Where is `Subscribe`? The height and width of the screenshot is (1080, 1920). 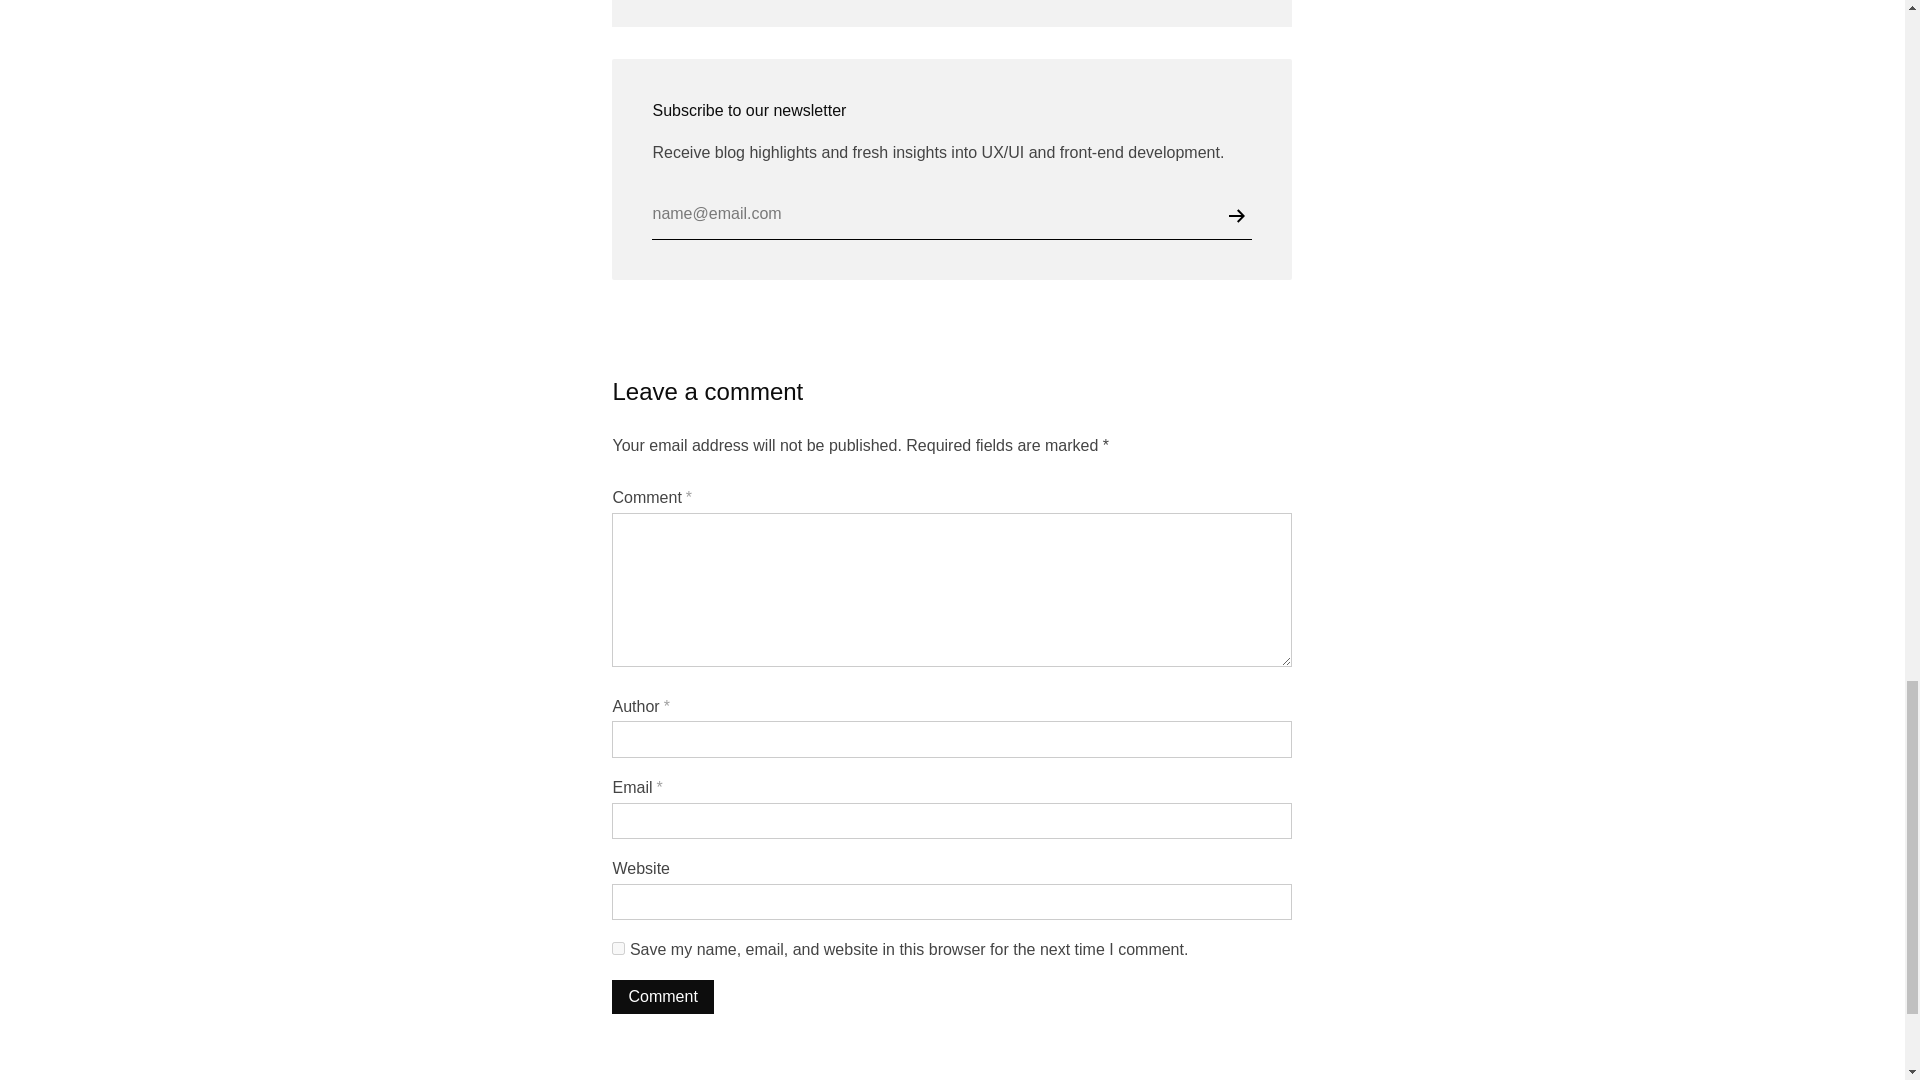
Subscribe is located at coordinates (1240, 216).